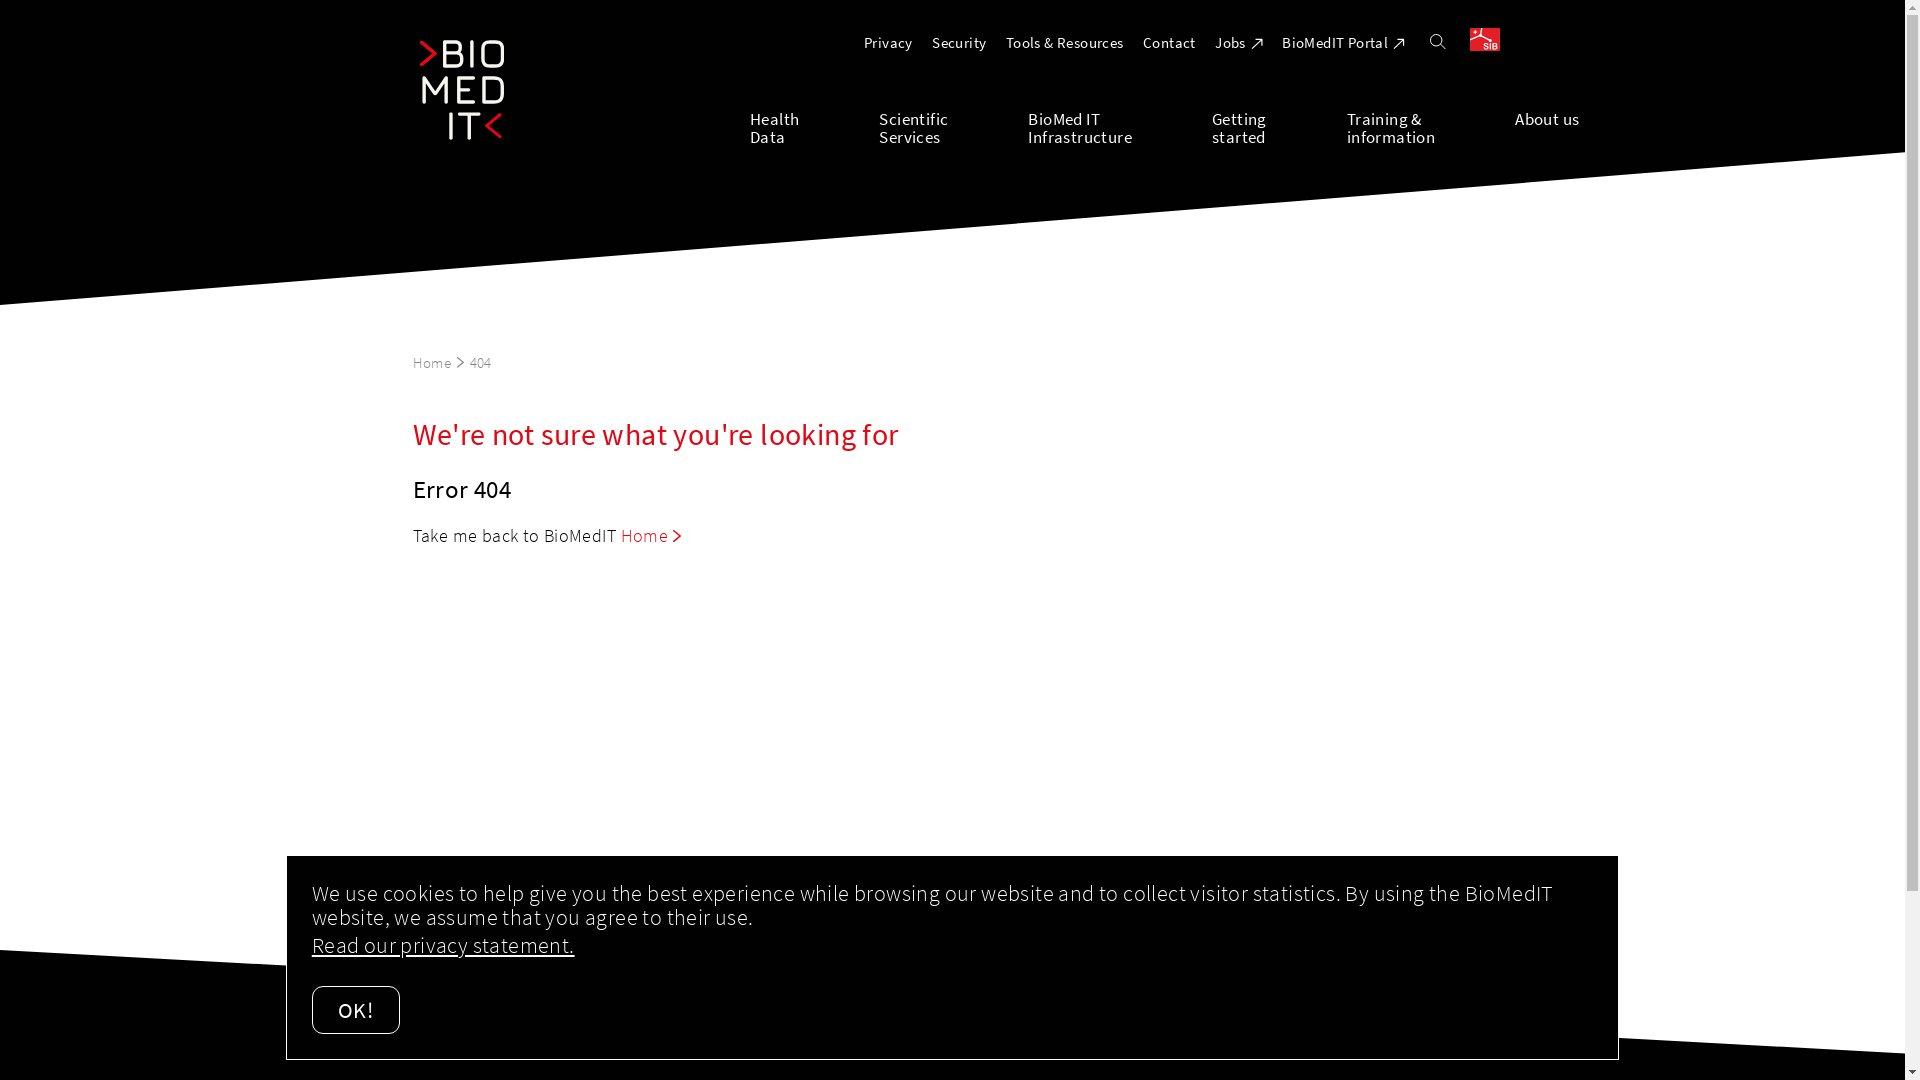 This screenshot has height=1080, width=1920. I want to click on Training & information, so click(1431, 126).